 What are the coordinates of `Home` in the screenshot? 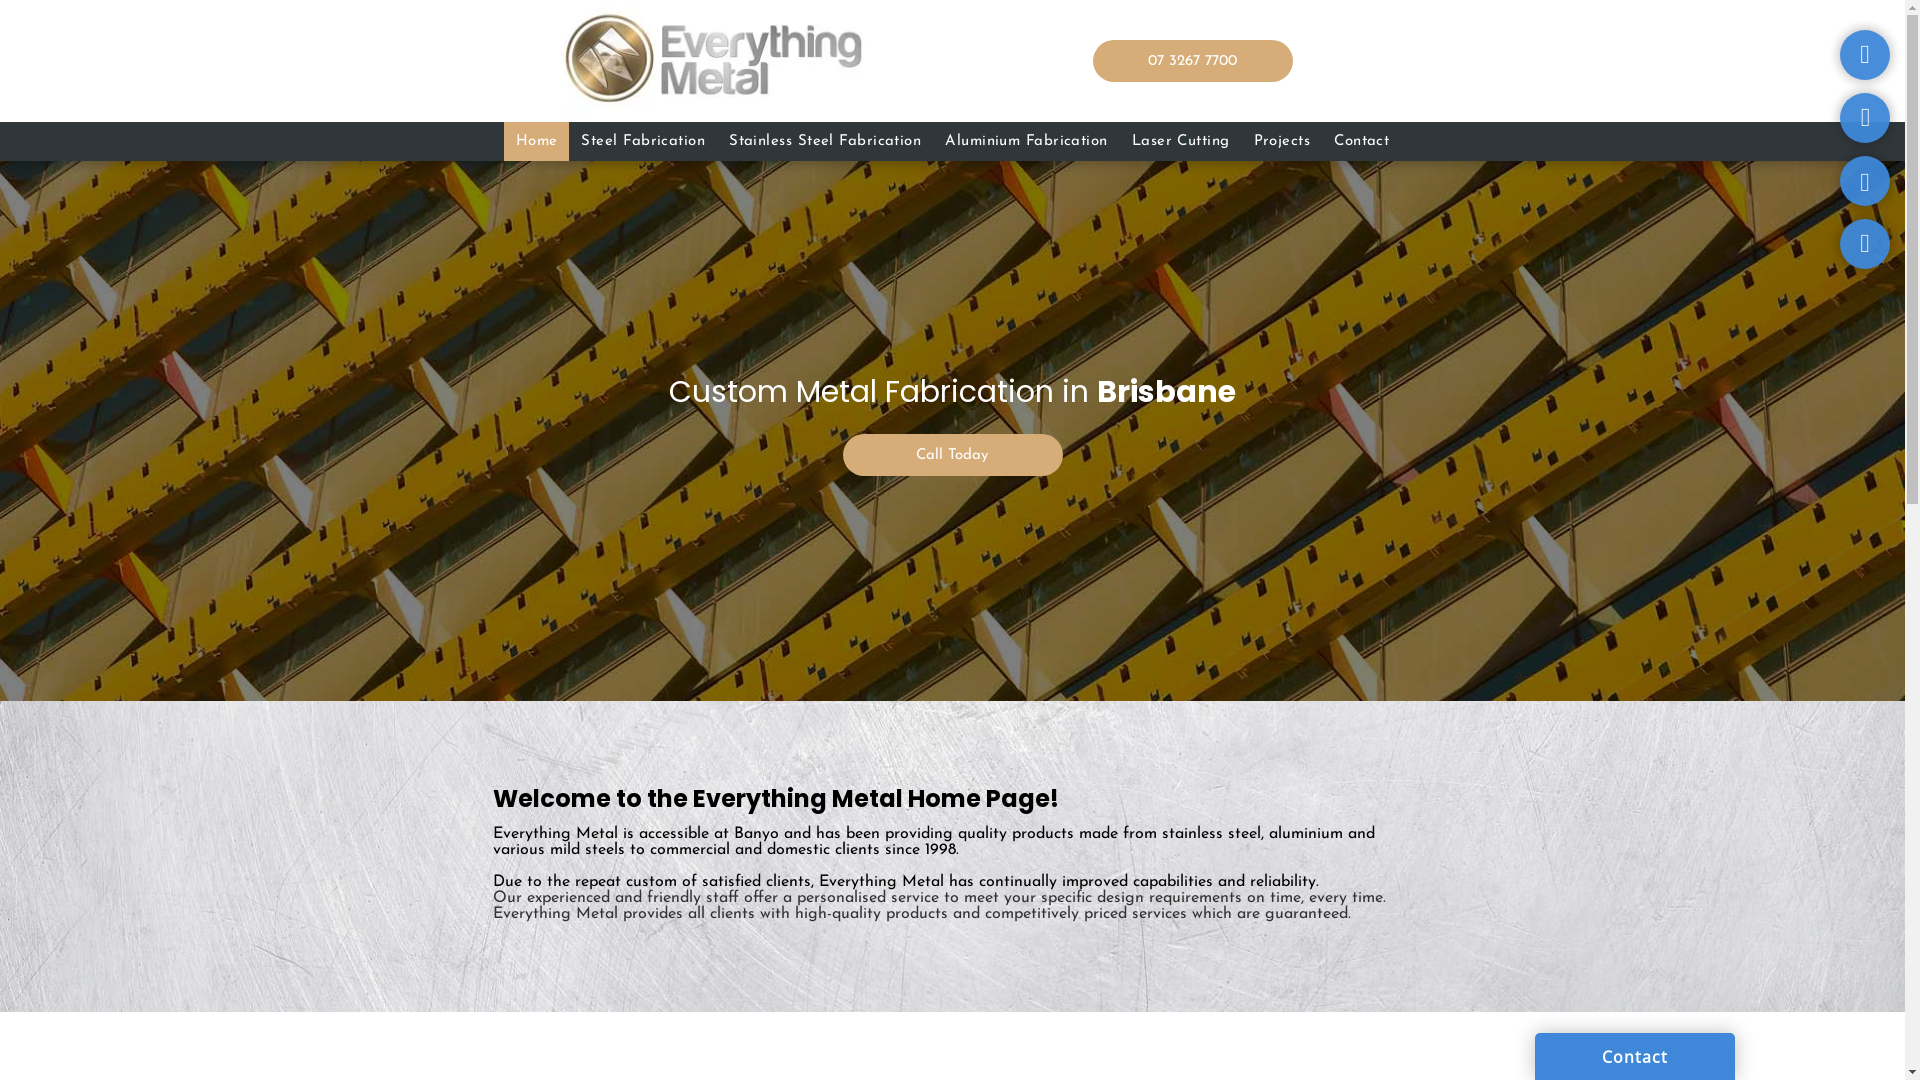 It's located at (537, 142).